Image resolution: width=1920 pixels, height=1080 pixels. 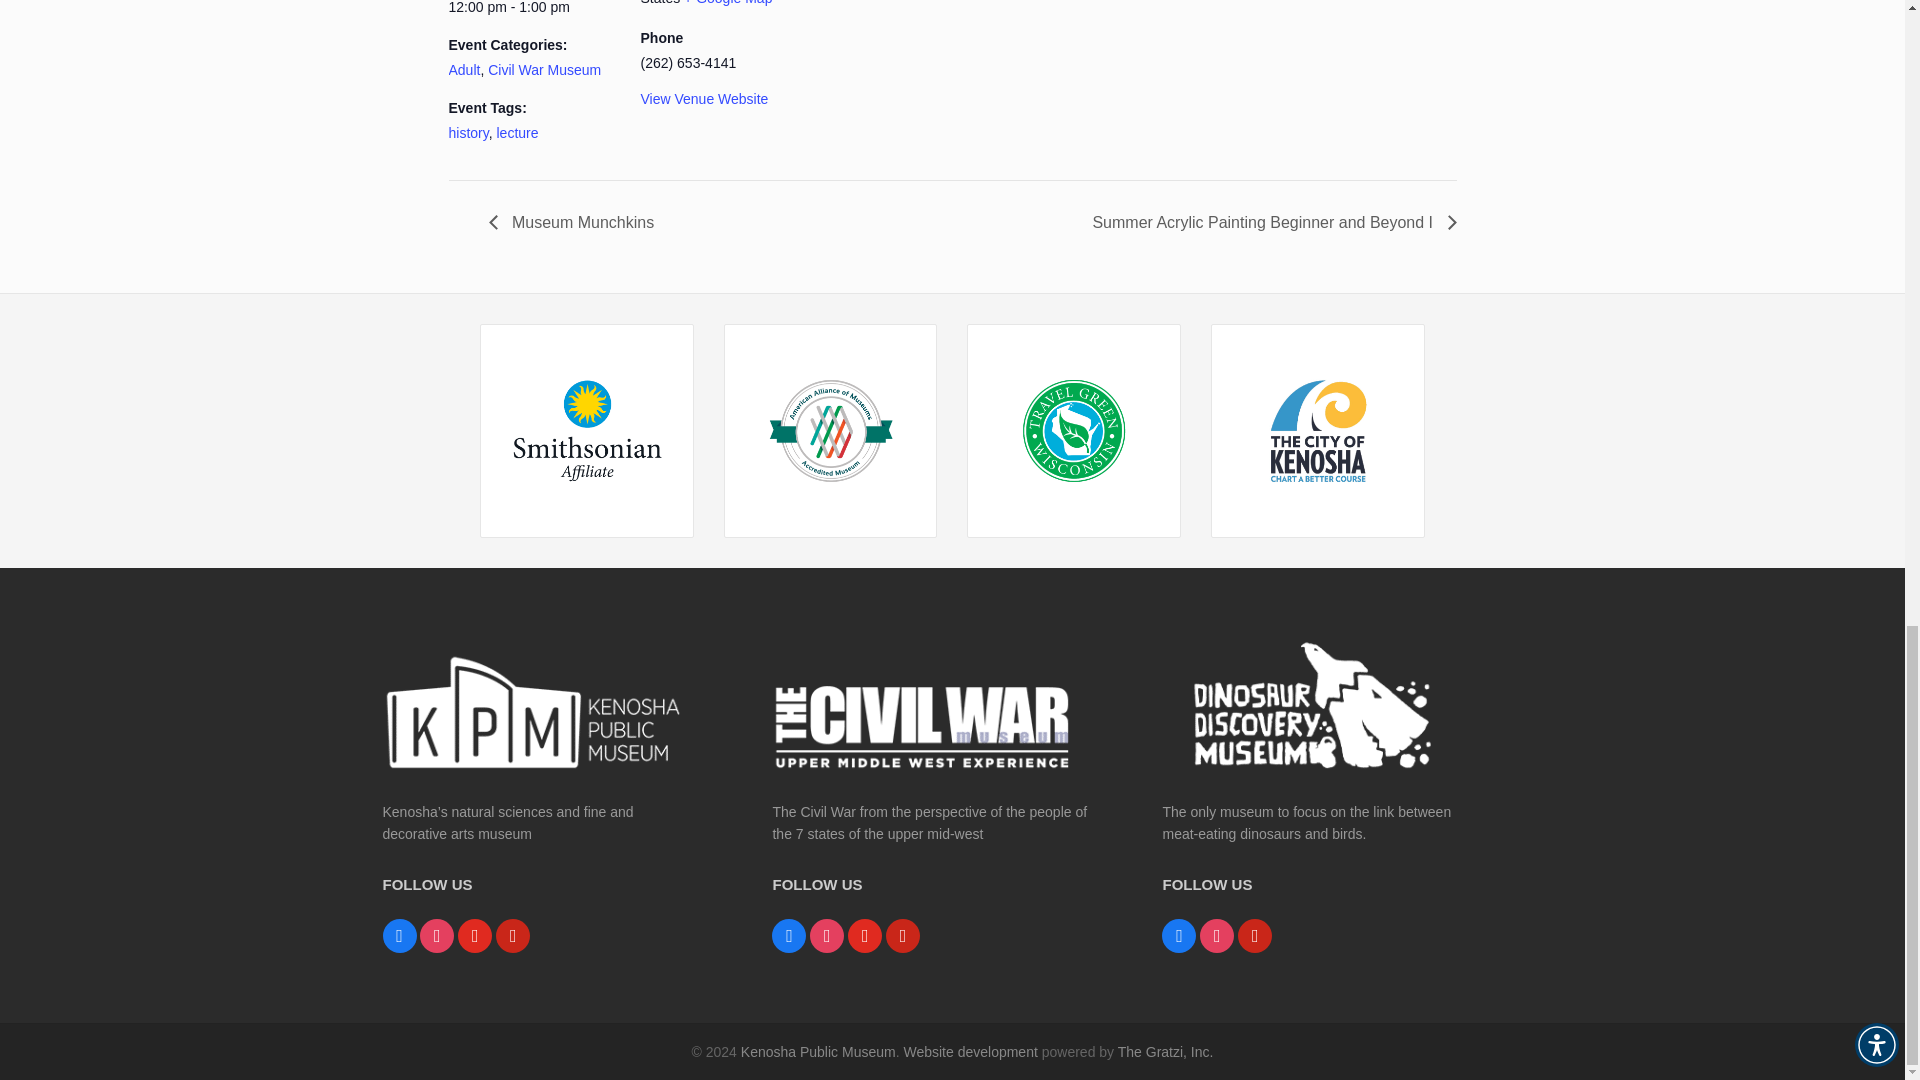 What do you see at coordinates (727, 3) in the screenshot?
I see `Click to view a Google Map` at bounding box center [727, 3].